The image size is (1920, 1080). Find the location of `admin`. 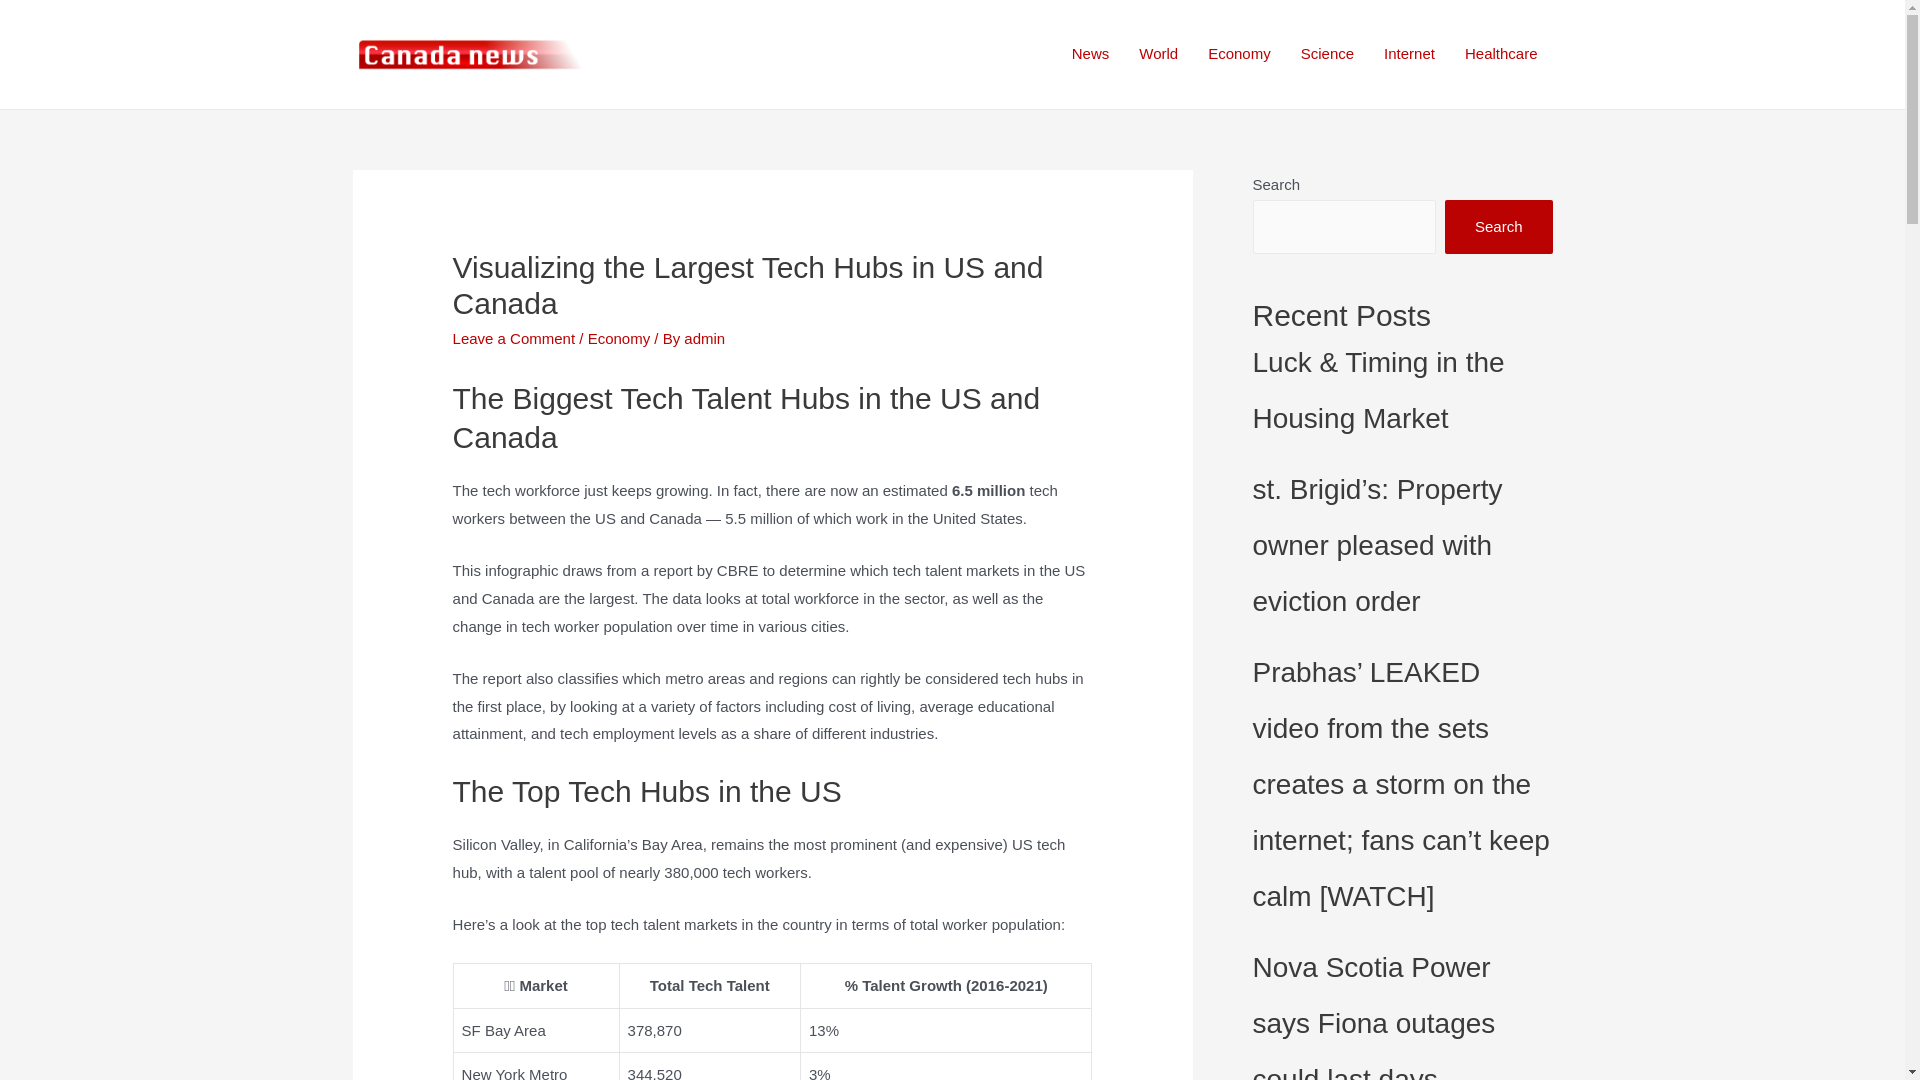

admin is located at coordinates (704, 338).